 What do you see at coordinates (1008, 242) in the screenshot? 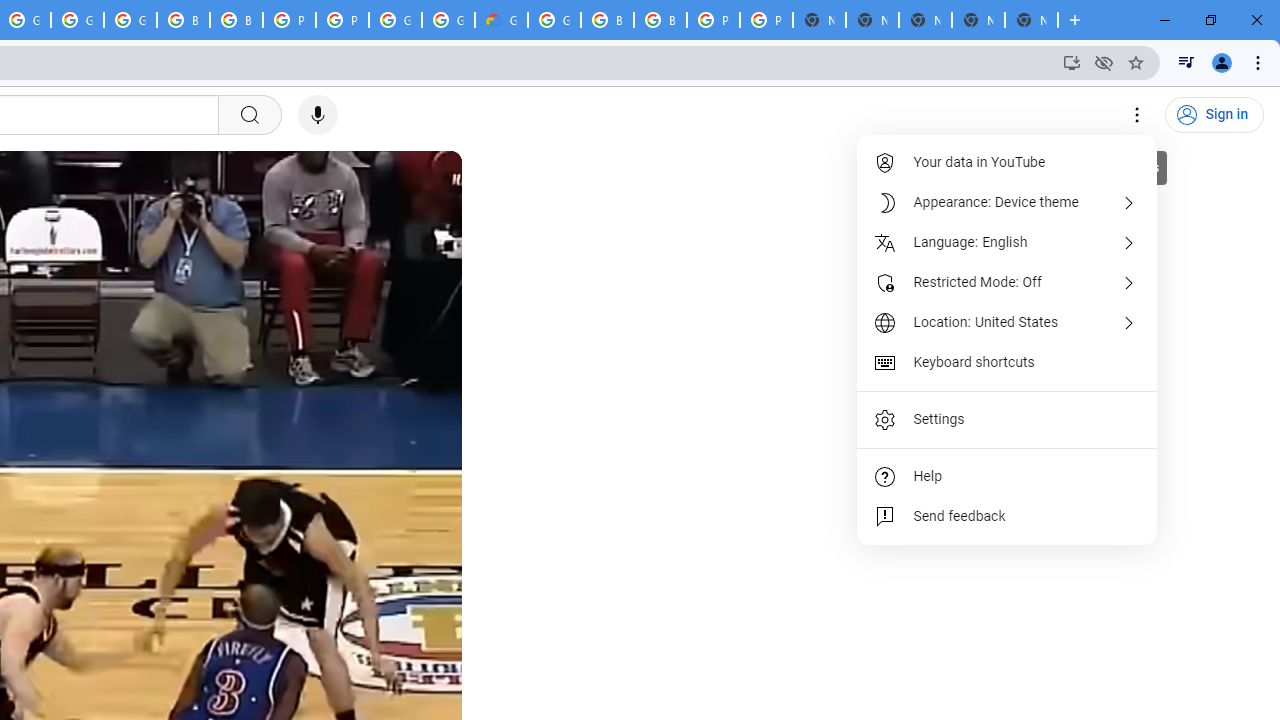
I see `Language: English` at bounding box center [1008, 242].